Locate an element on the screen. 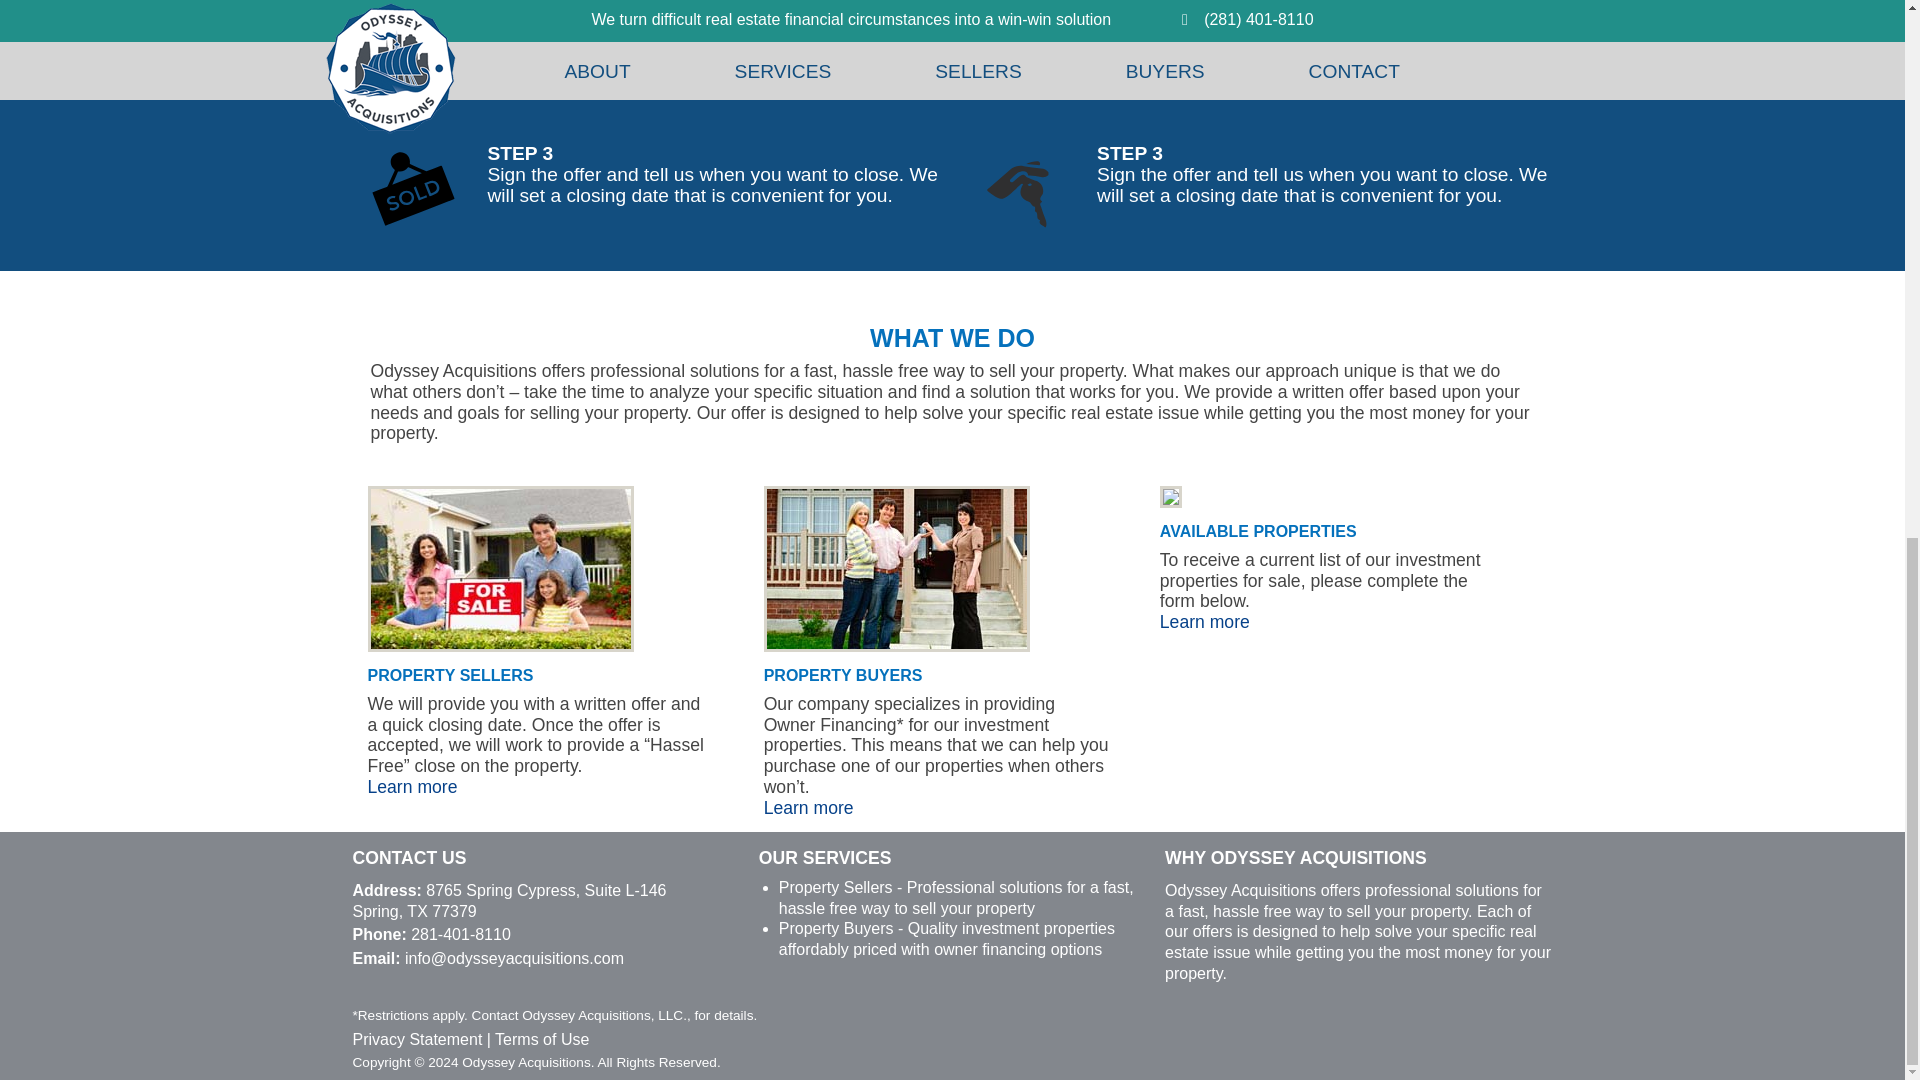 This screenshot has height=1080, width=1920. Home Buyers is located at coordinates (818, 808).